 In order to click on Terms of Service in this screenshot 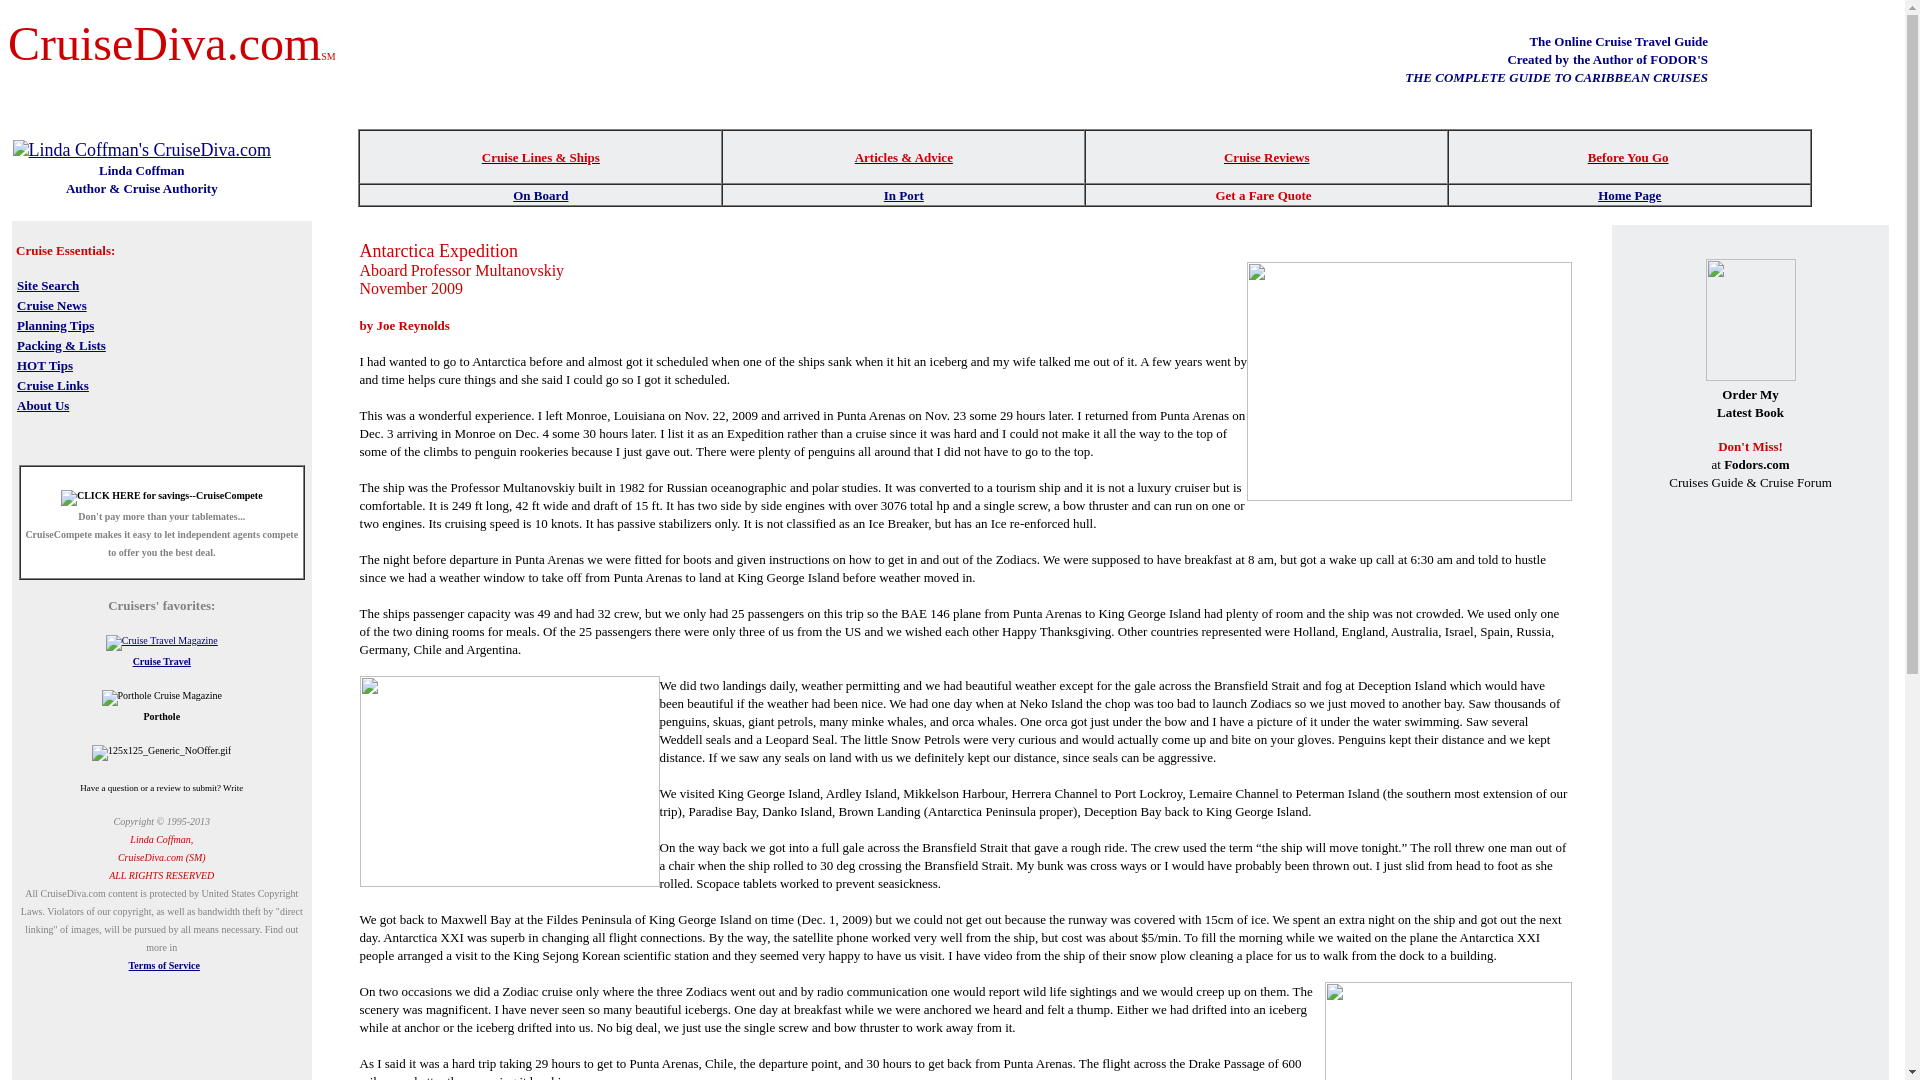, I will do `click(164, 965)`.